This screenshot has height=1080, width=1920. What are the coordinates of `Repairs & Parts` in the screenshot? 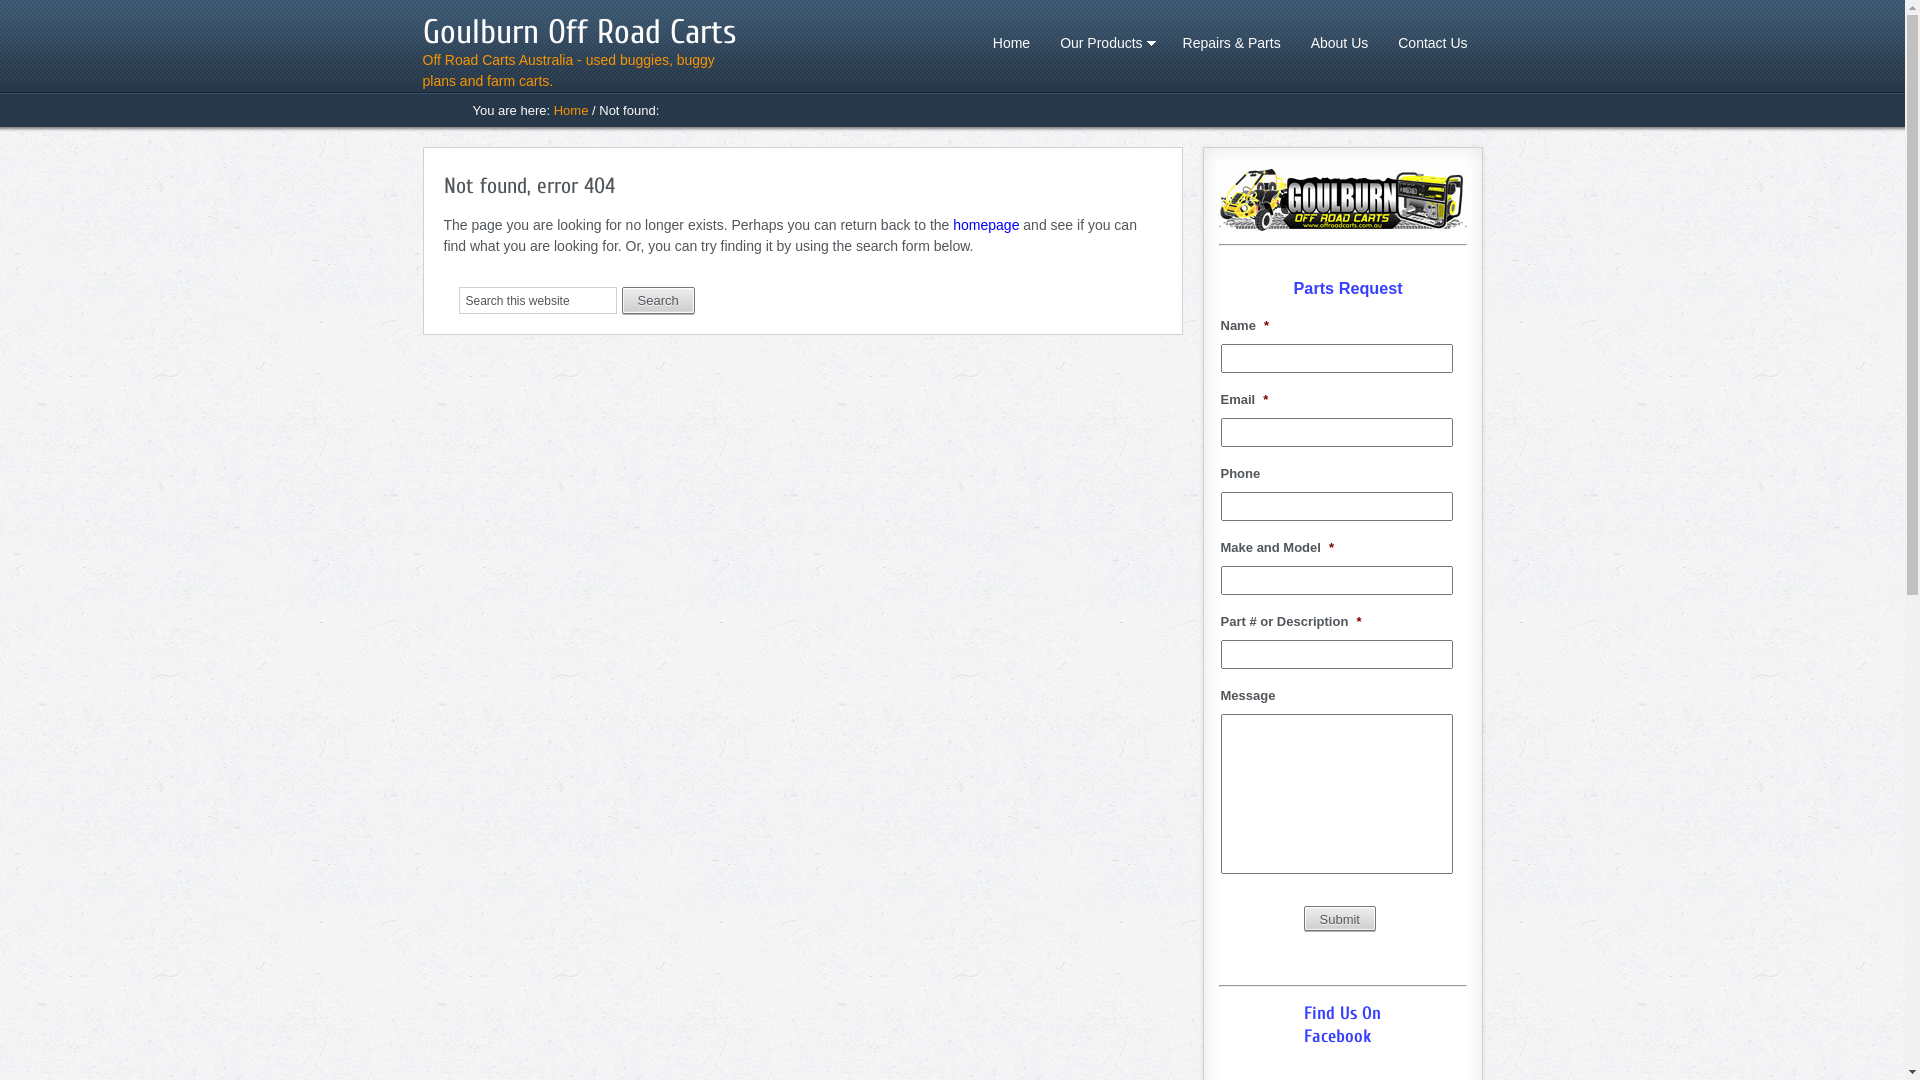 It's located at (1232, 43).